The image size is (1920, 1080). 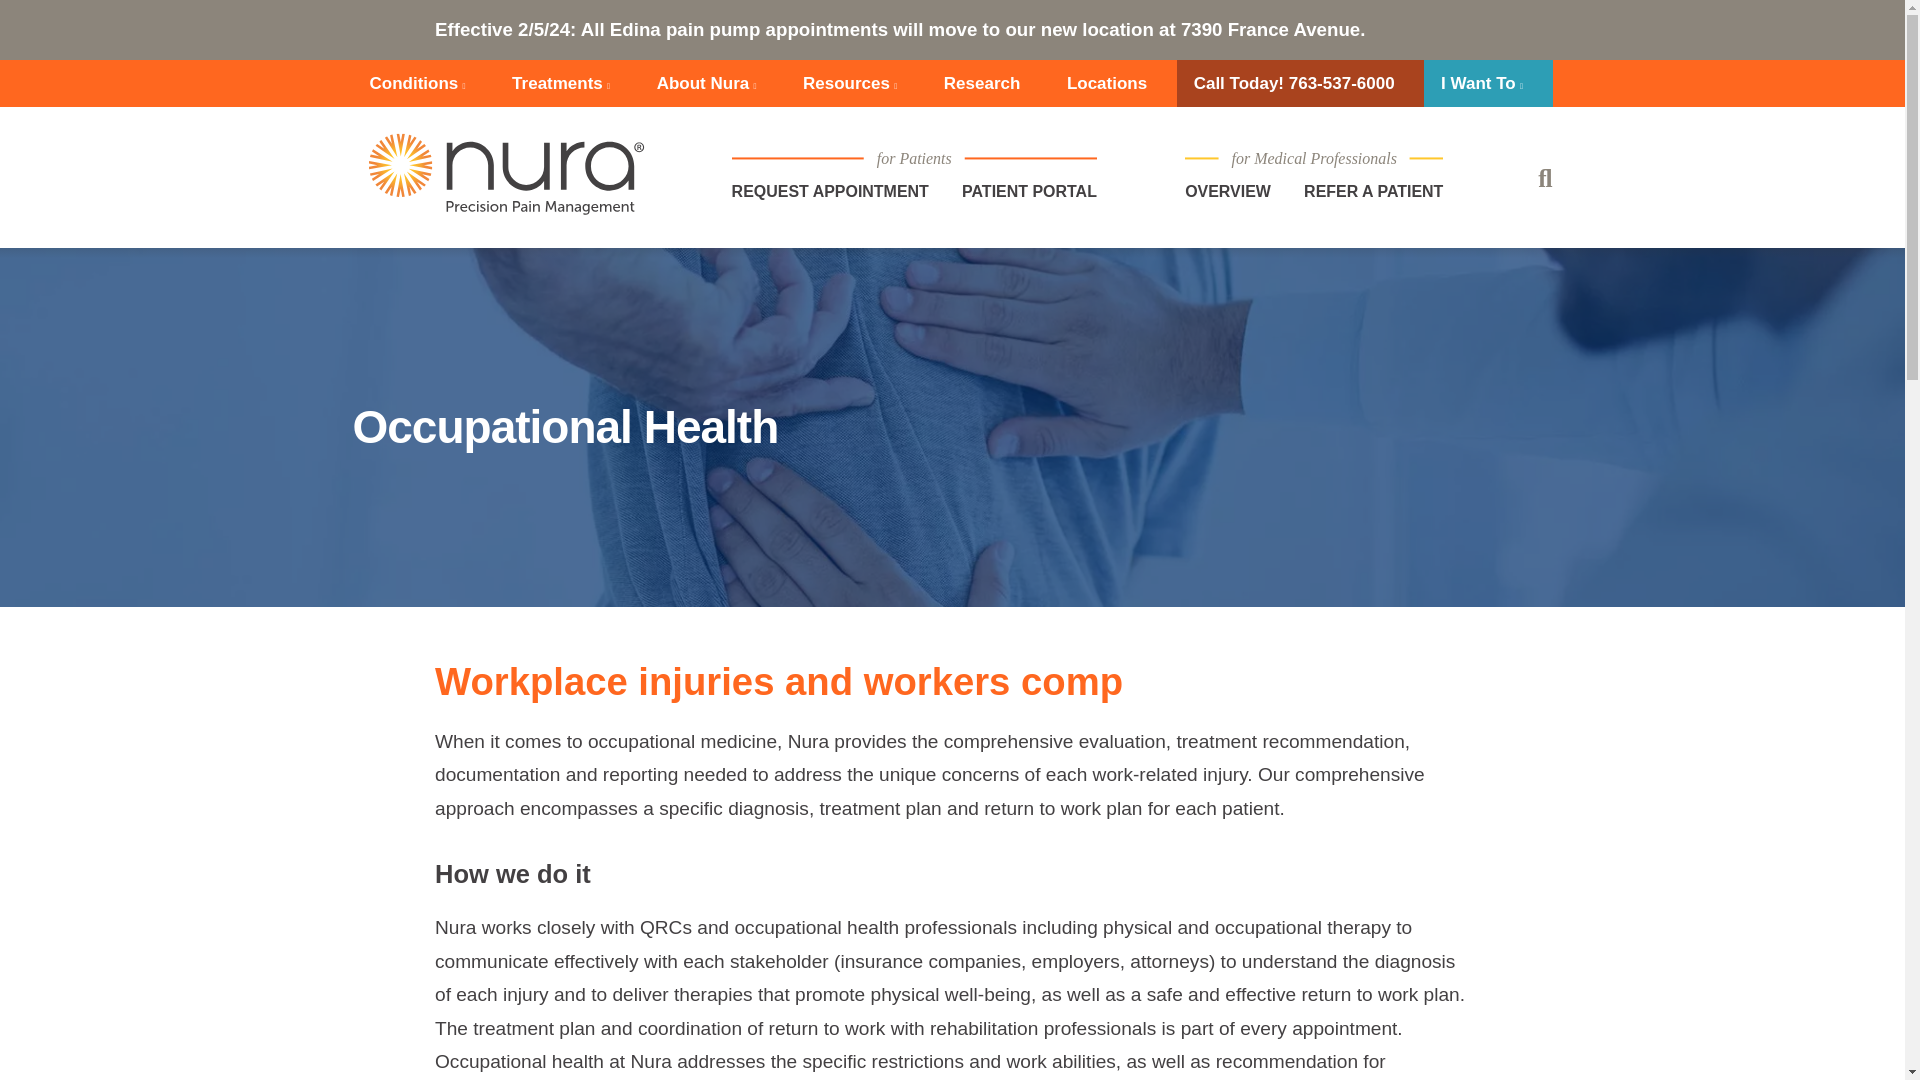 I want to click on Page 2, so click(x=952, y=996).